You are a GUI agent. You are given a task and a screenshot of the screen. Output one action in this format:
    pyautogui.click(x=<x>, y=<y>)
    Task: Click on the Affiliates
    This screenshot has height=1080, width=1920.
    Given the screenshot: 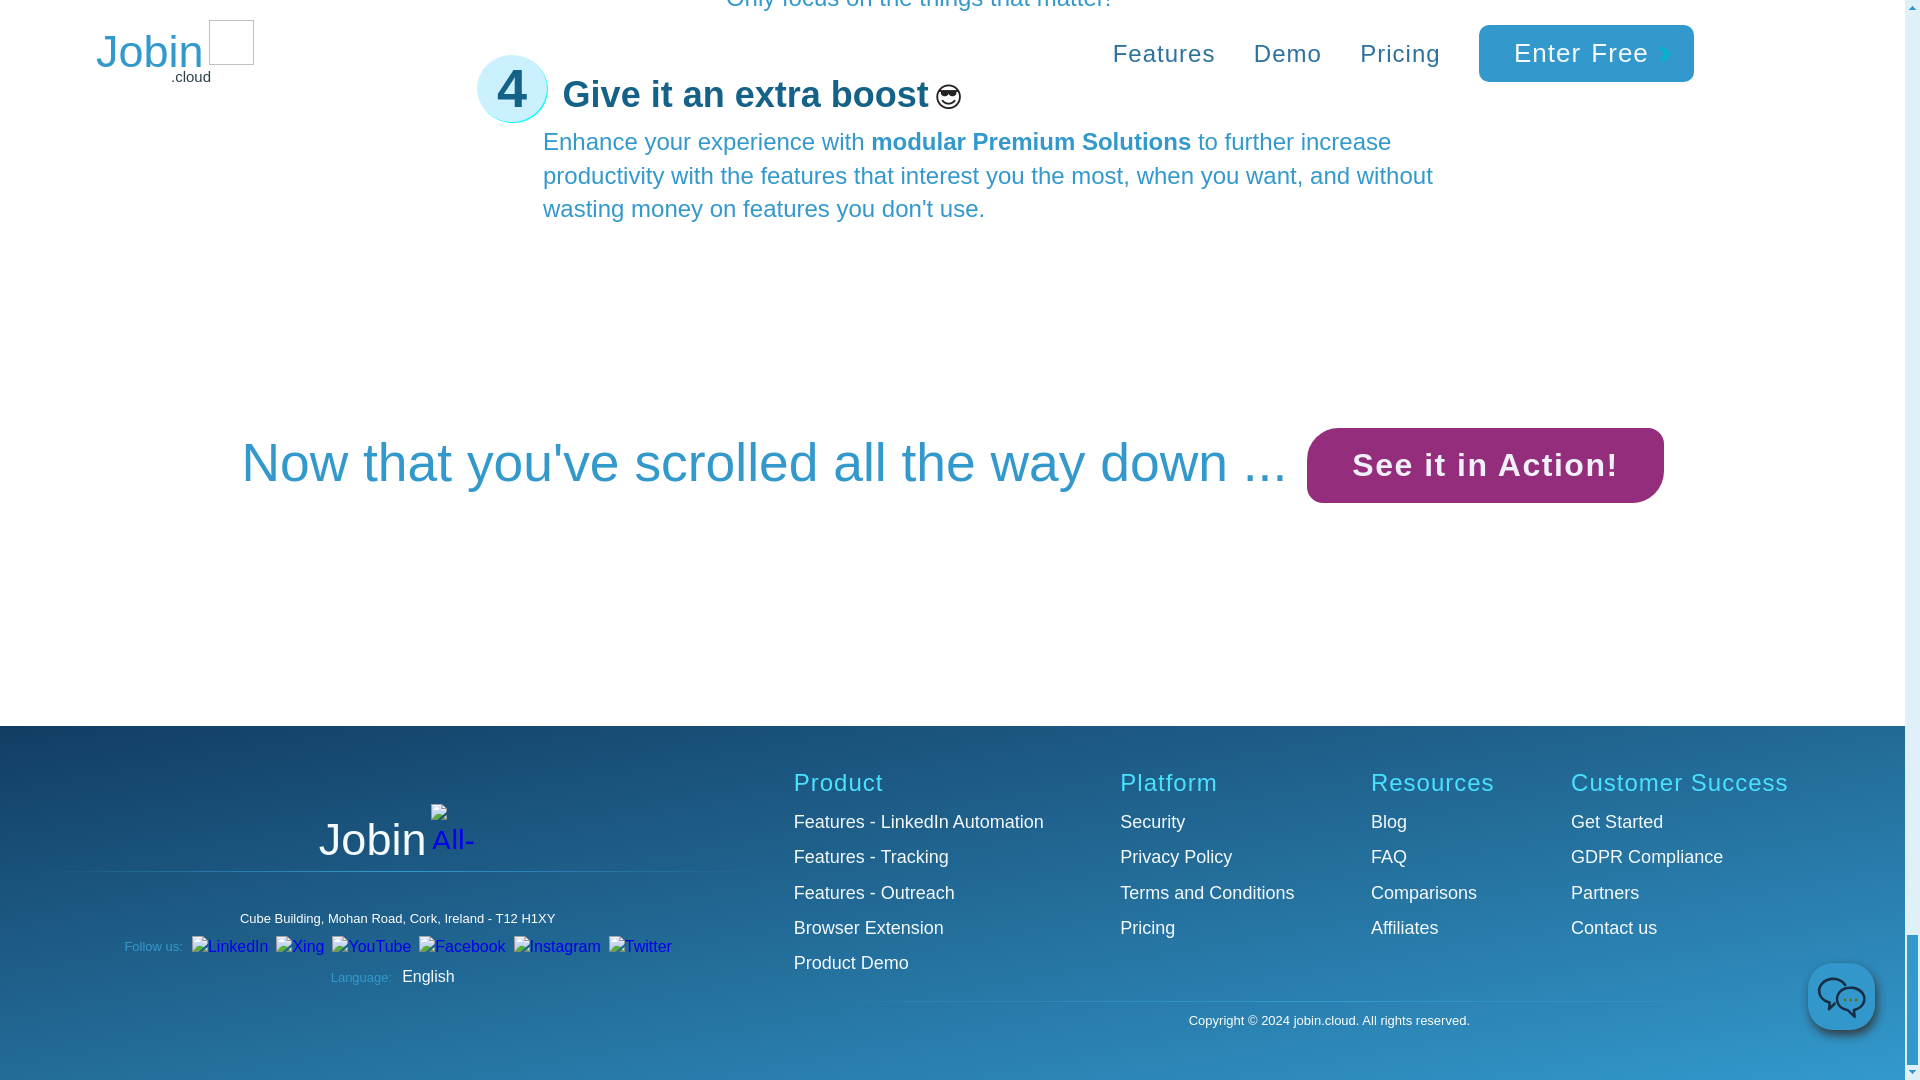 What is the action you would take?
    pyautogui.click(x=1451, y=928)
    